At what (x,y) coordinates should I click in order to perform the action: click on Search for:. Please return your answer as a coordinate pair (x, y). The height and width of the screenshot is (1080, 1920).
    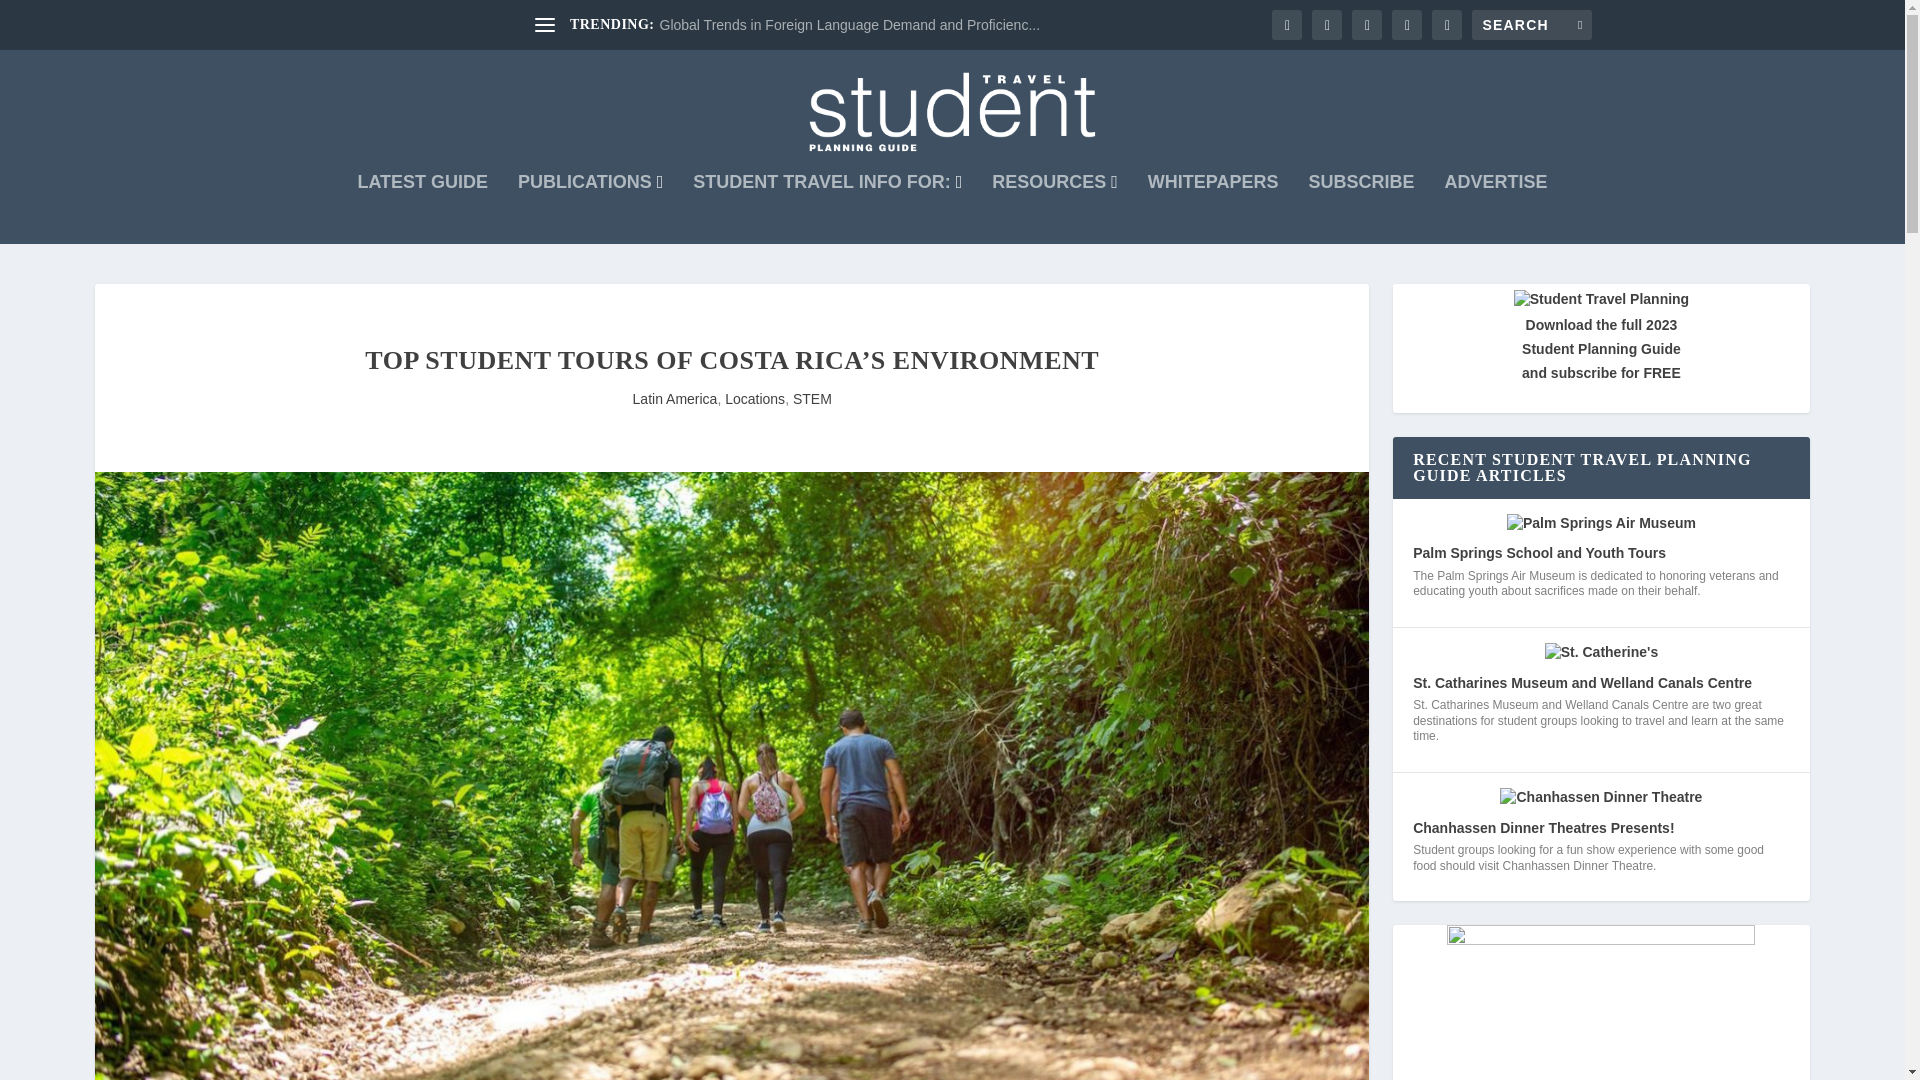
    Looking at the image, I should click on (1532, 24).